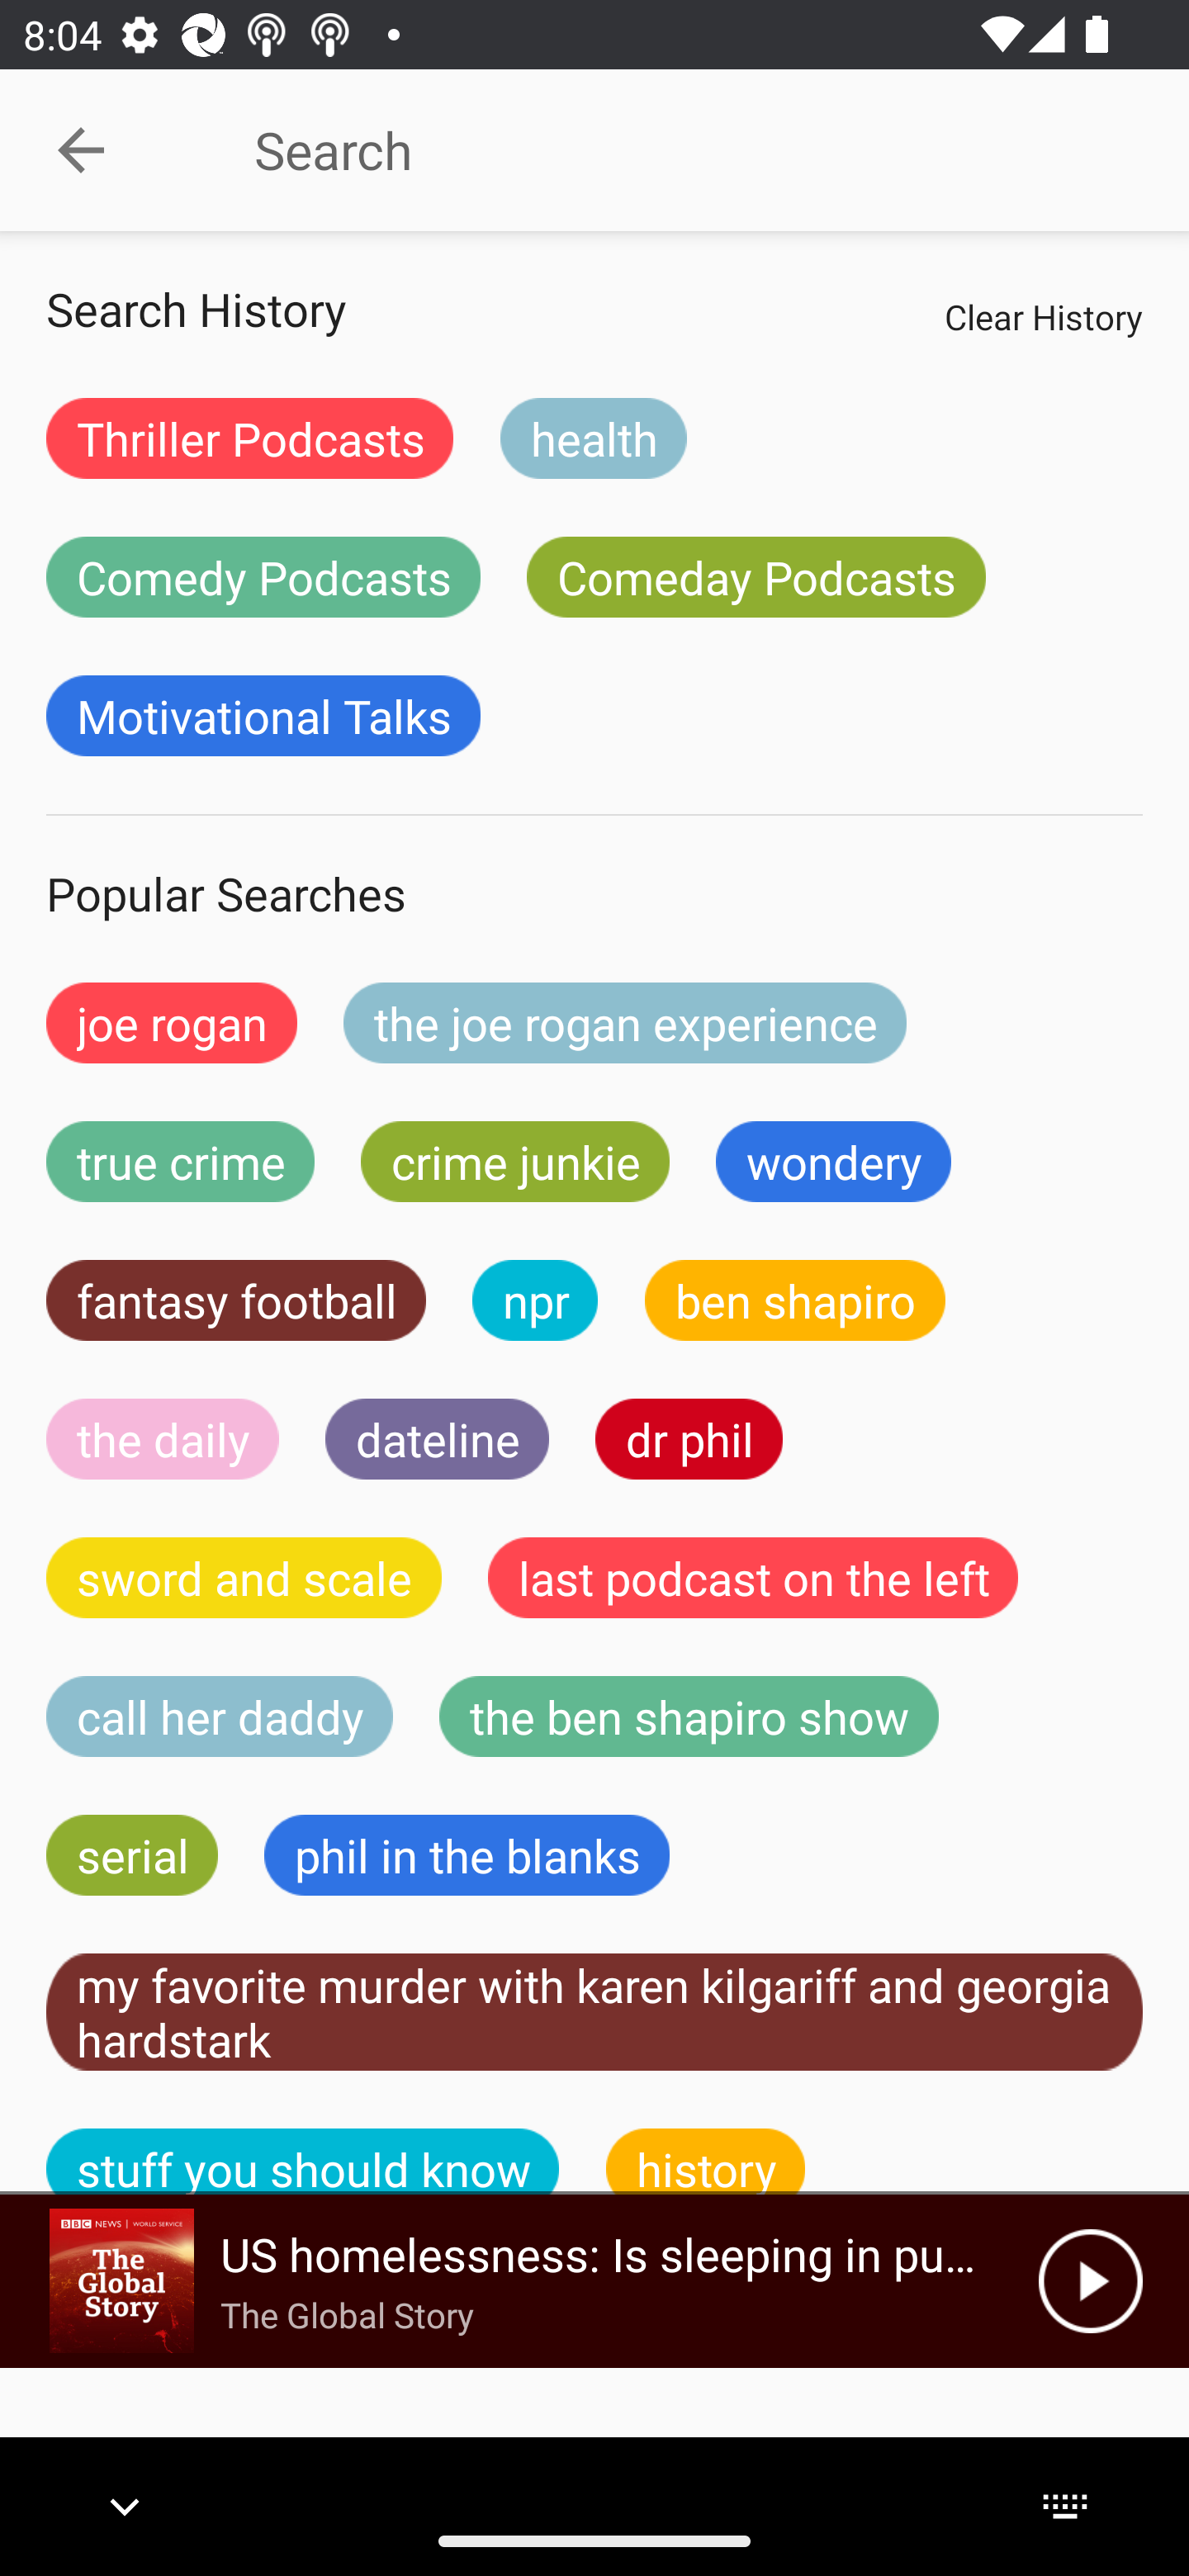 Image resolution: width=1189 pixels, height=2576 pixels. I want to click on npr, so click(535, 1300).